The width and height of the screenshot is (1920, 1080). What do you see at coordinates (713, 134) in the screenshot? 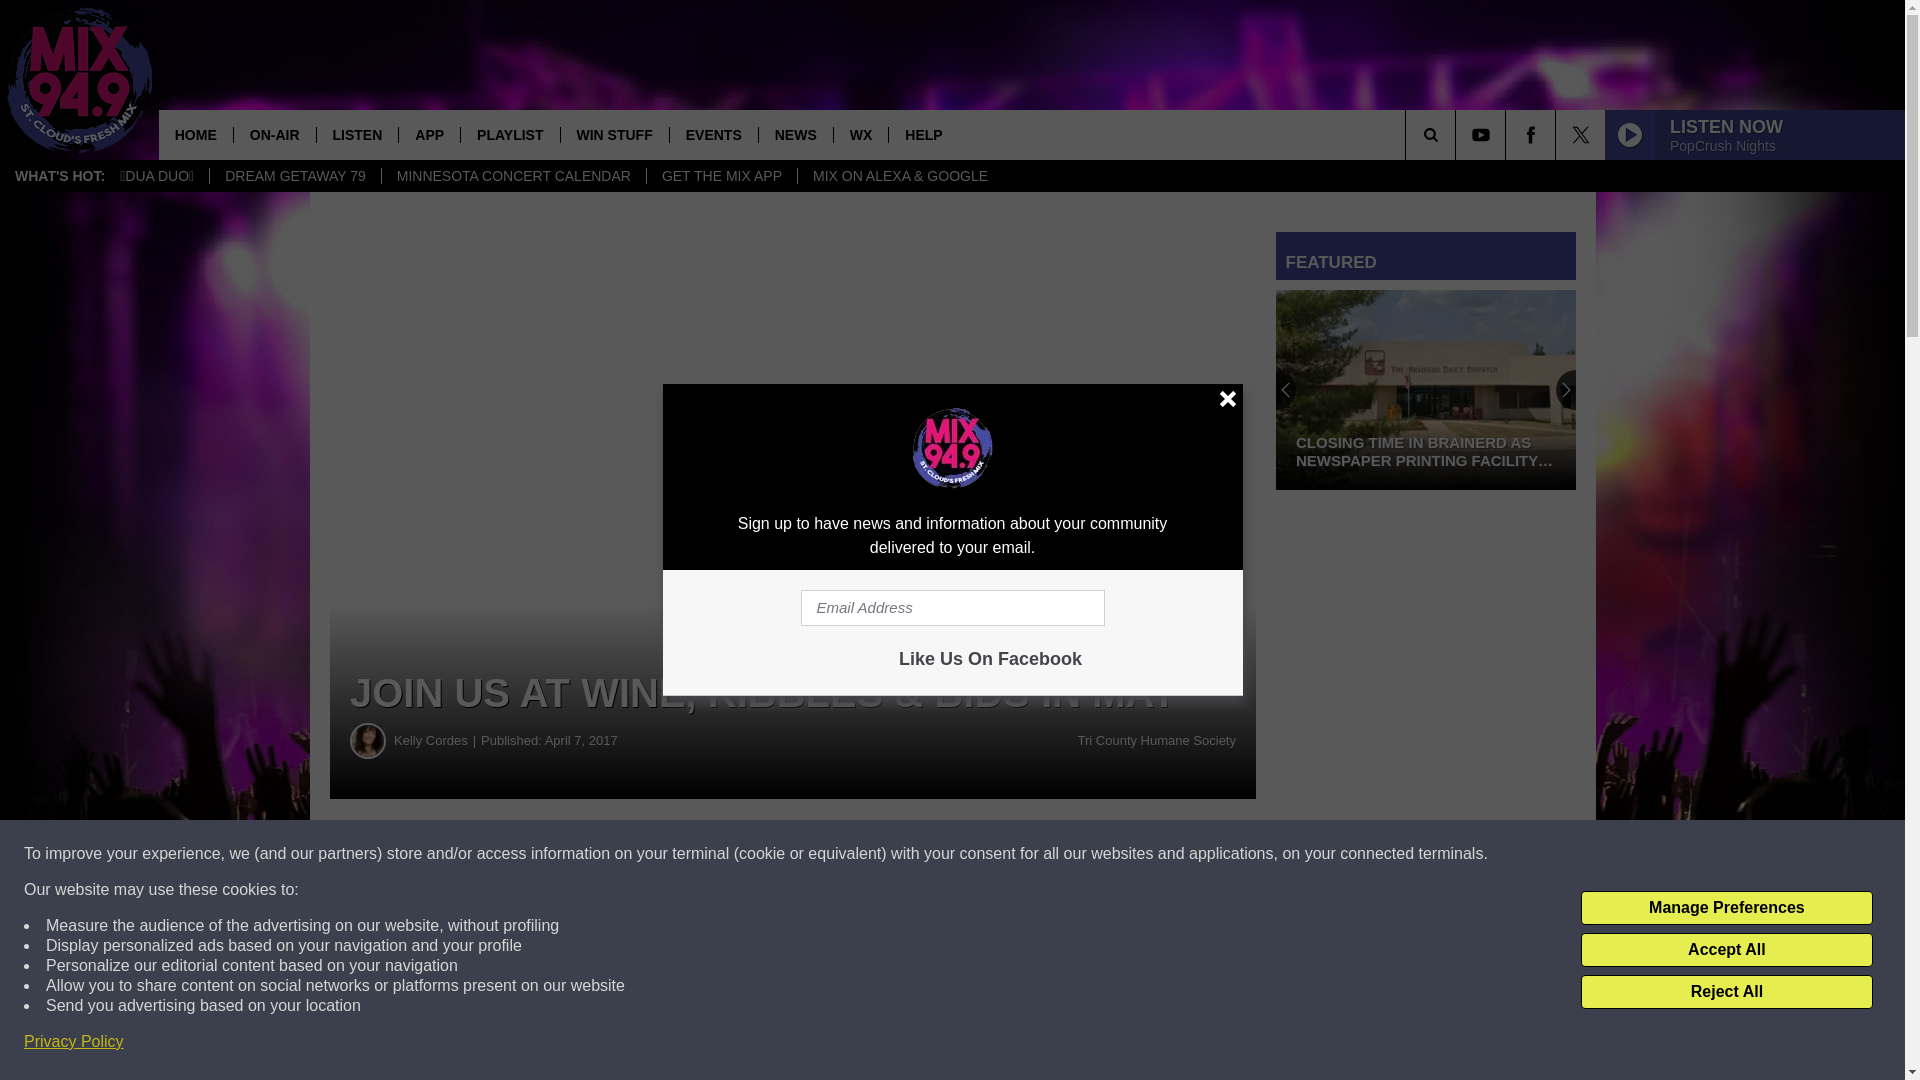
I see `EVENTS` at bounding box center [713, 134].